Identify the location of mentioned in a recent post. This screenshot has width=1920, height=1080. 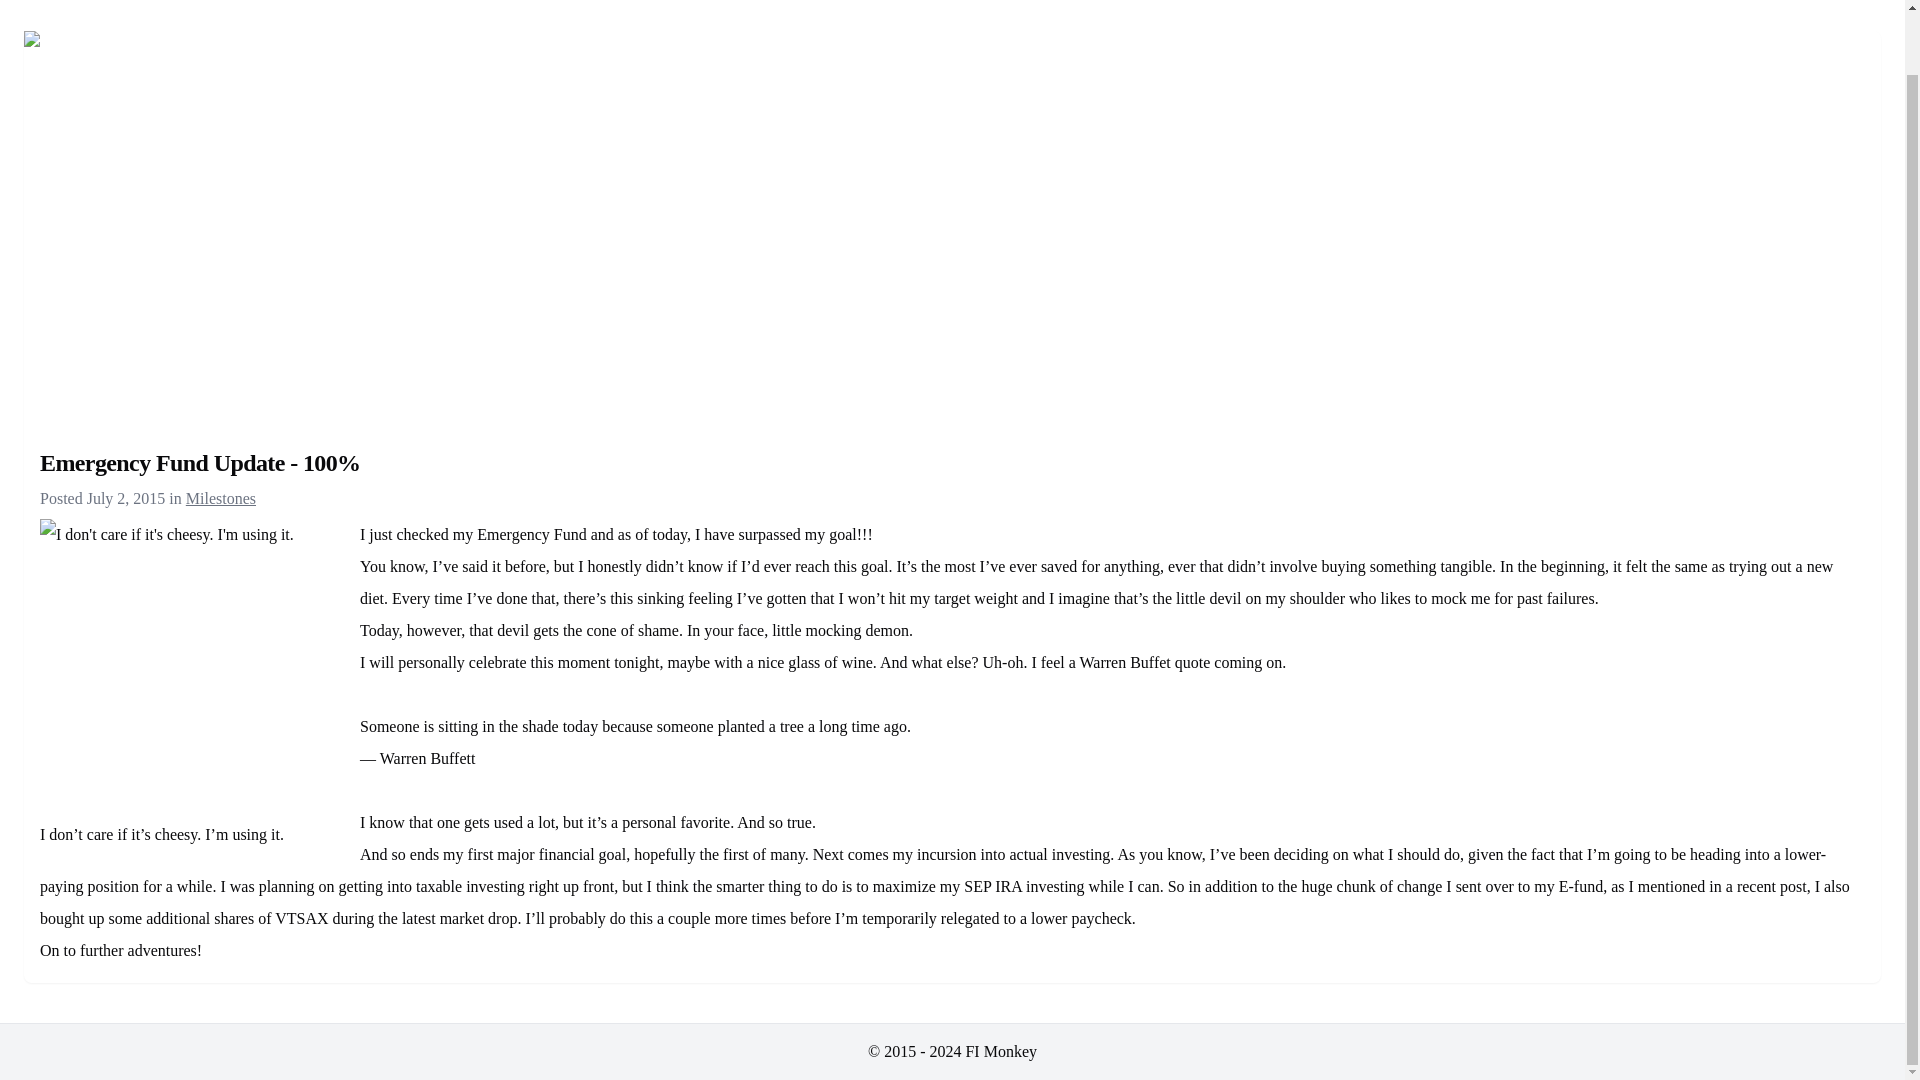
(1722, 886).